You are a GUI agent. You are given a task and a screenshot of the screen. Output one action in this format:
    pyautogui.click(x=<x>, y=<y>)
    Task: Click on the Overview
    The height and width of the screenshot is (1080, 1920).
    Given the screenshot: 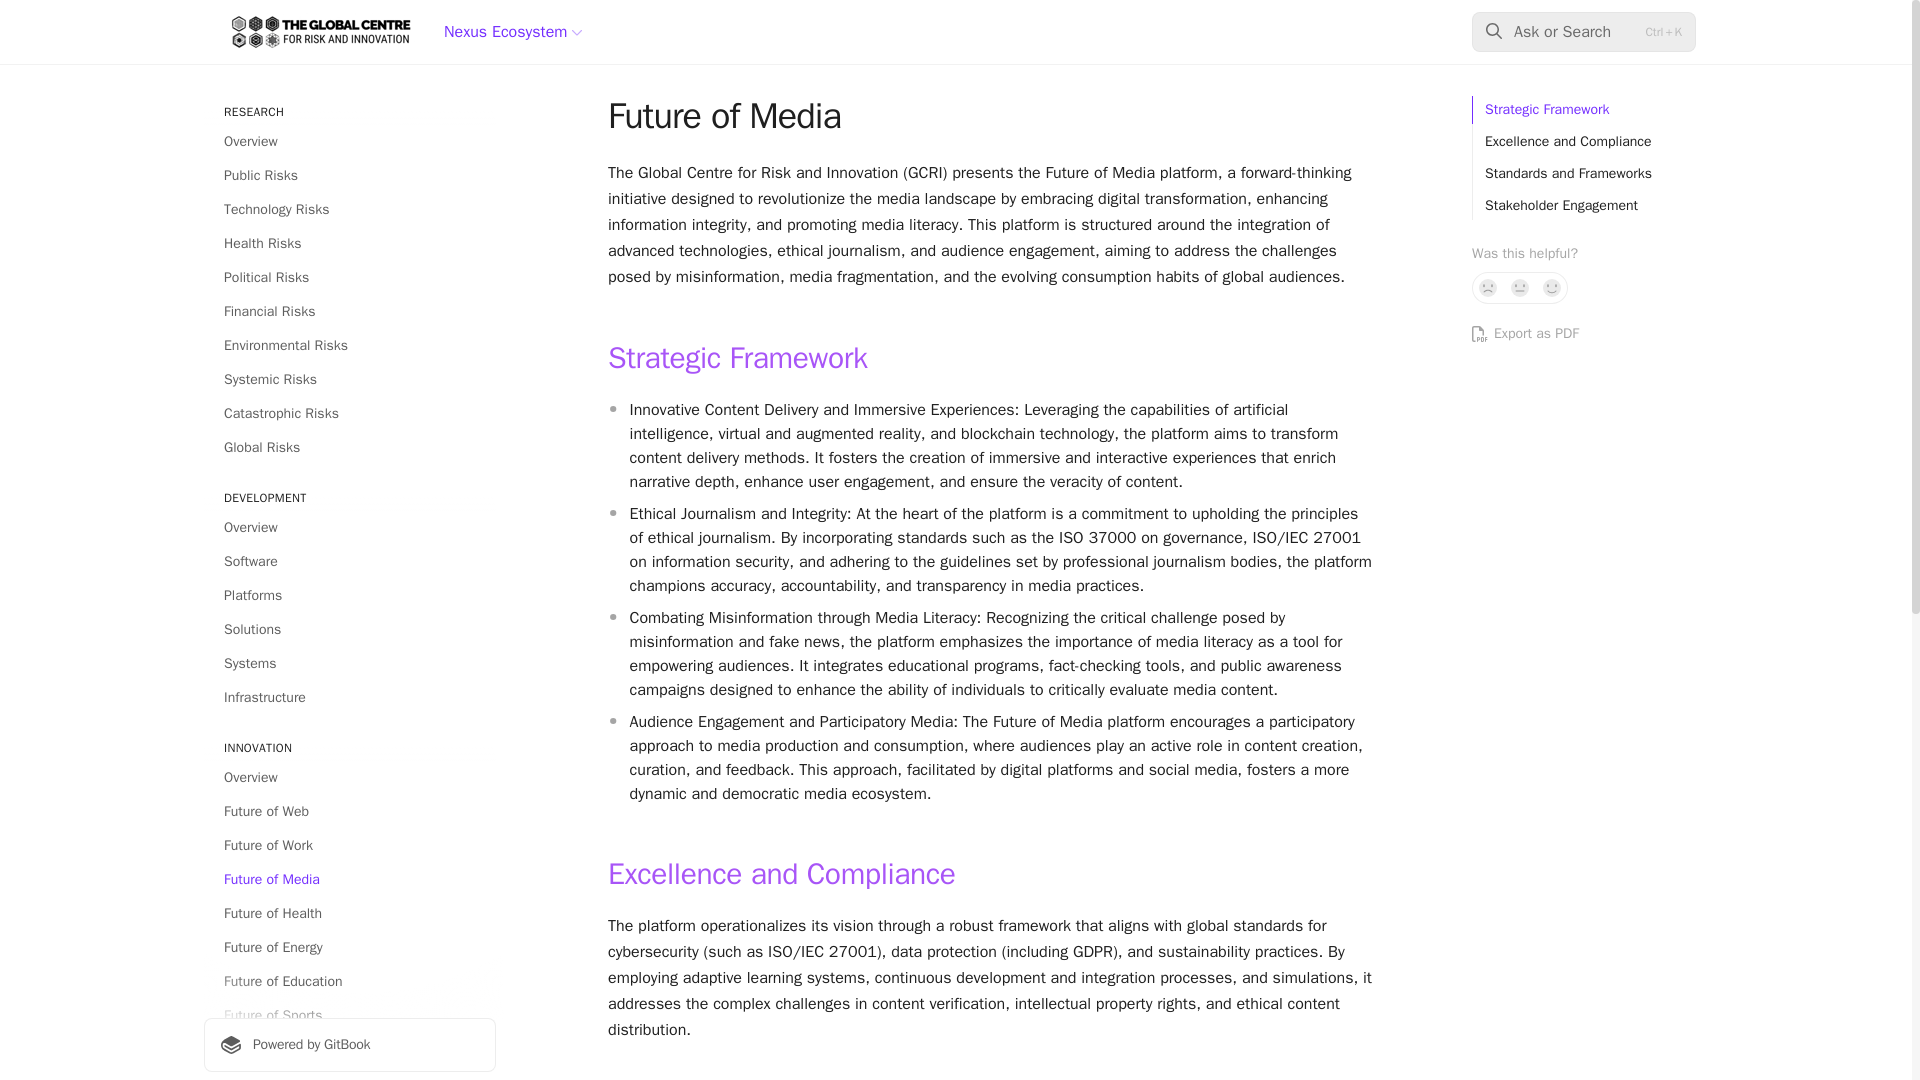 What is the action you would take?
    pyautogui.click(x=349, y=778)
    